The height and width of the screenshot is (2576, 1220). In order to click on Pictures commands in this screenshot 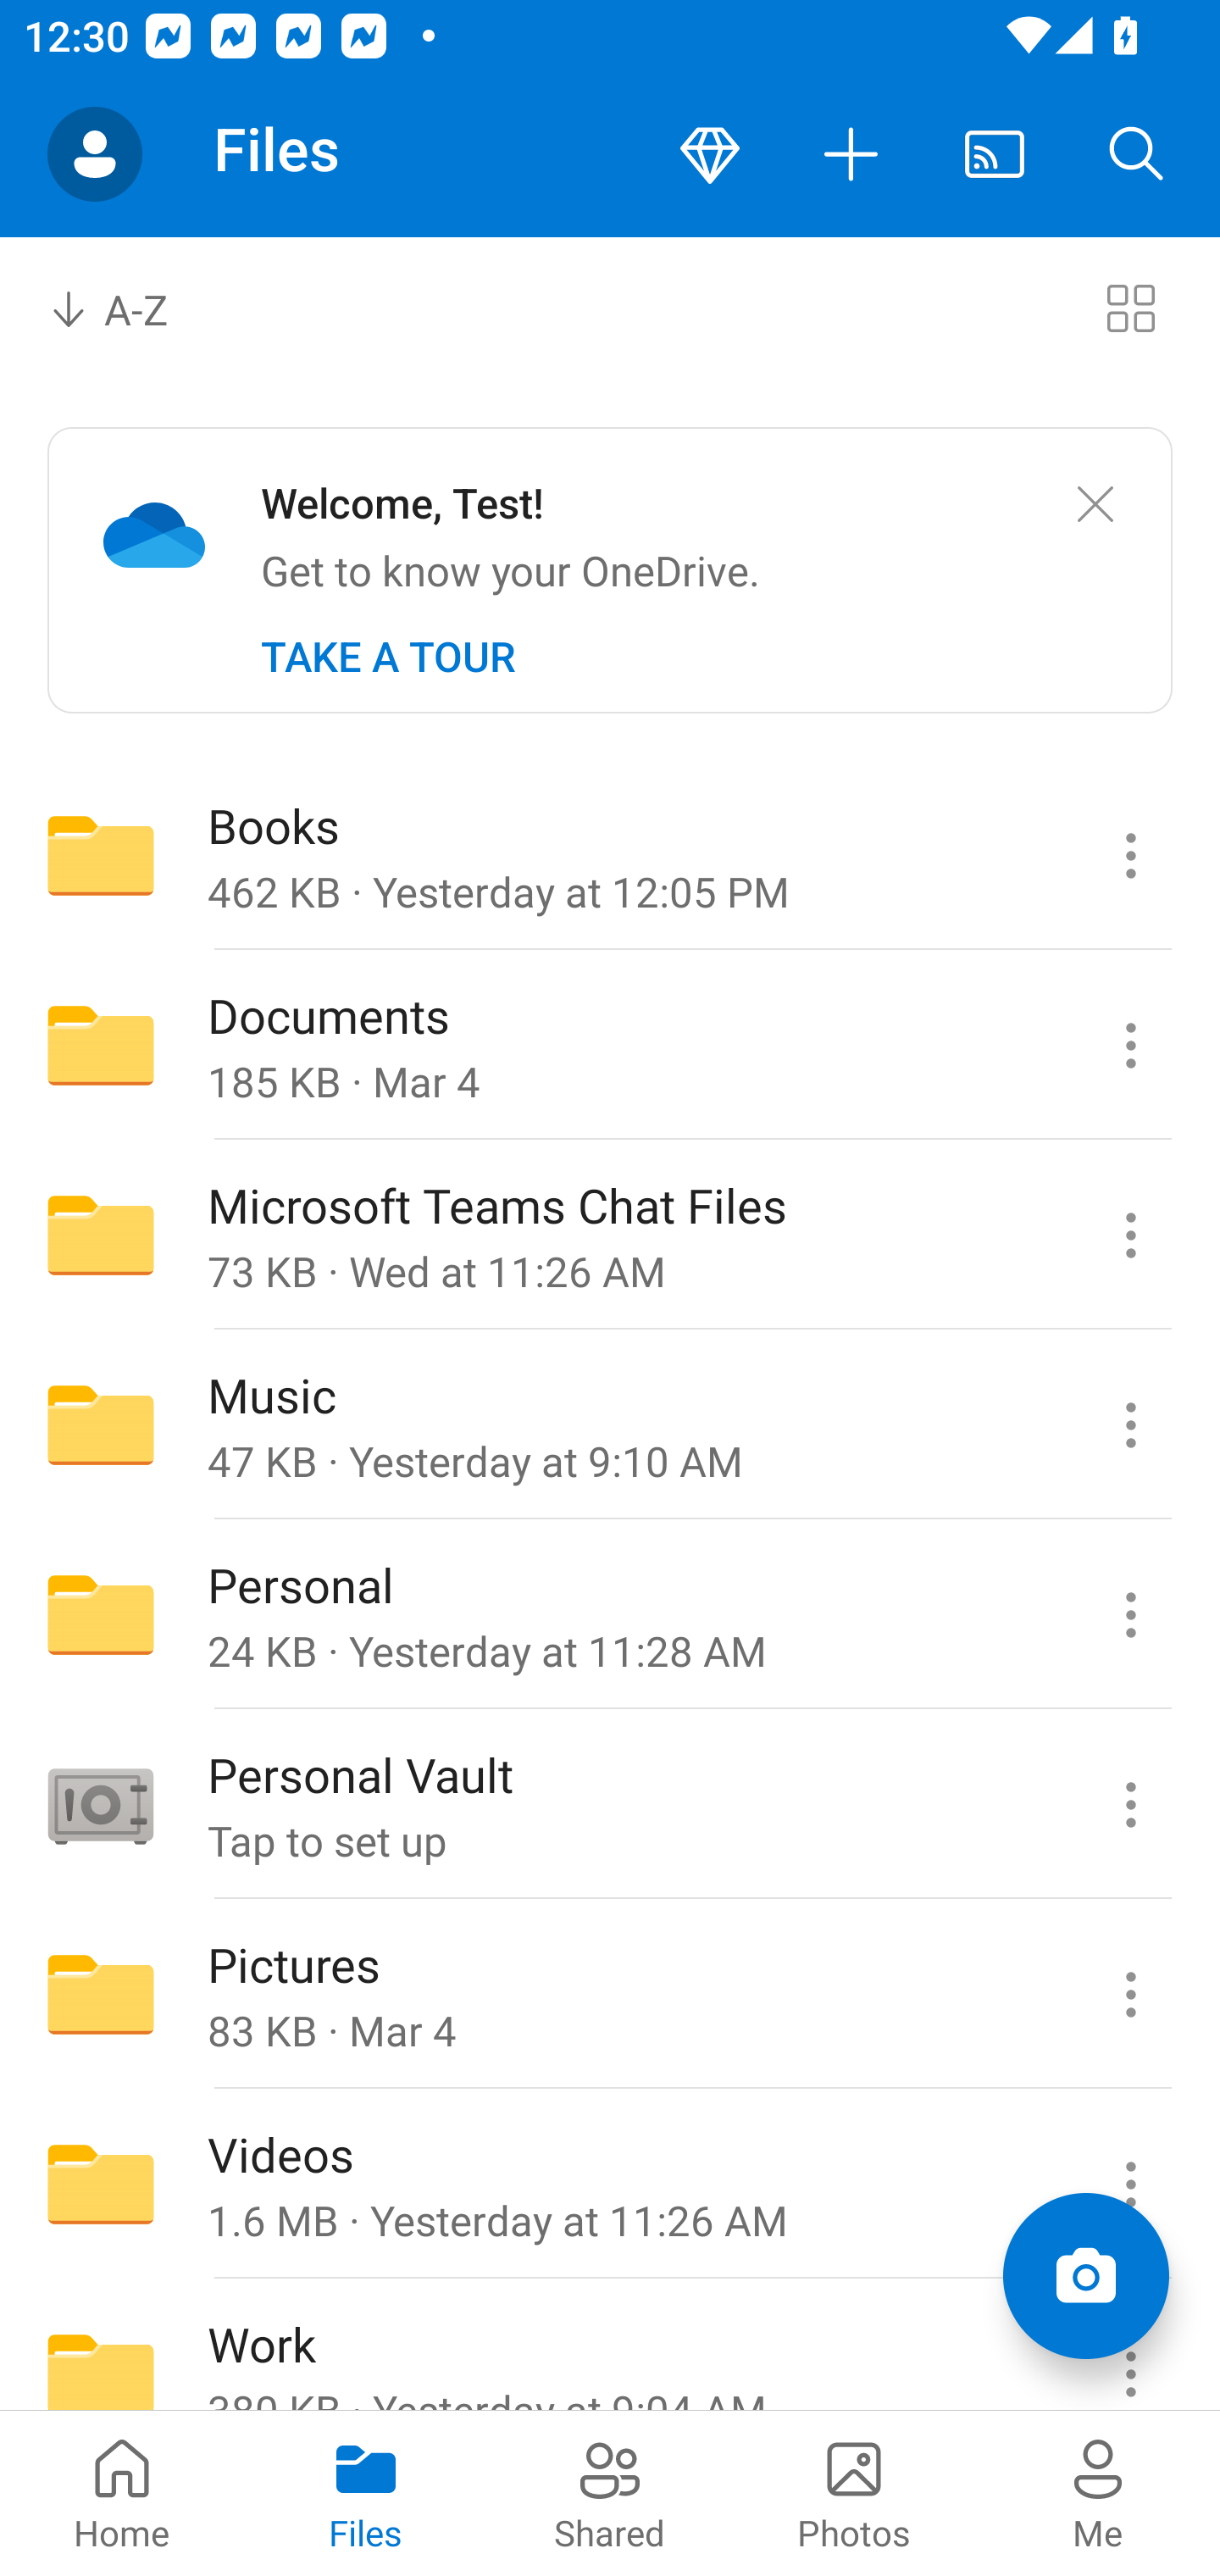, I will do `click(1130, 1995)`.